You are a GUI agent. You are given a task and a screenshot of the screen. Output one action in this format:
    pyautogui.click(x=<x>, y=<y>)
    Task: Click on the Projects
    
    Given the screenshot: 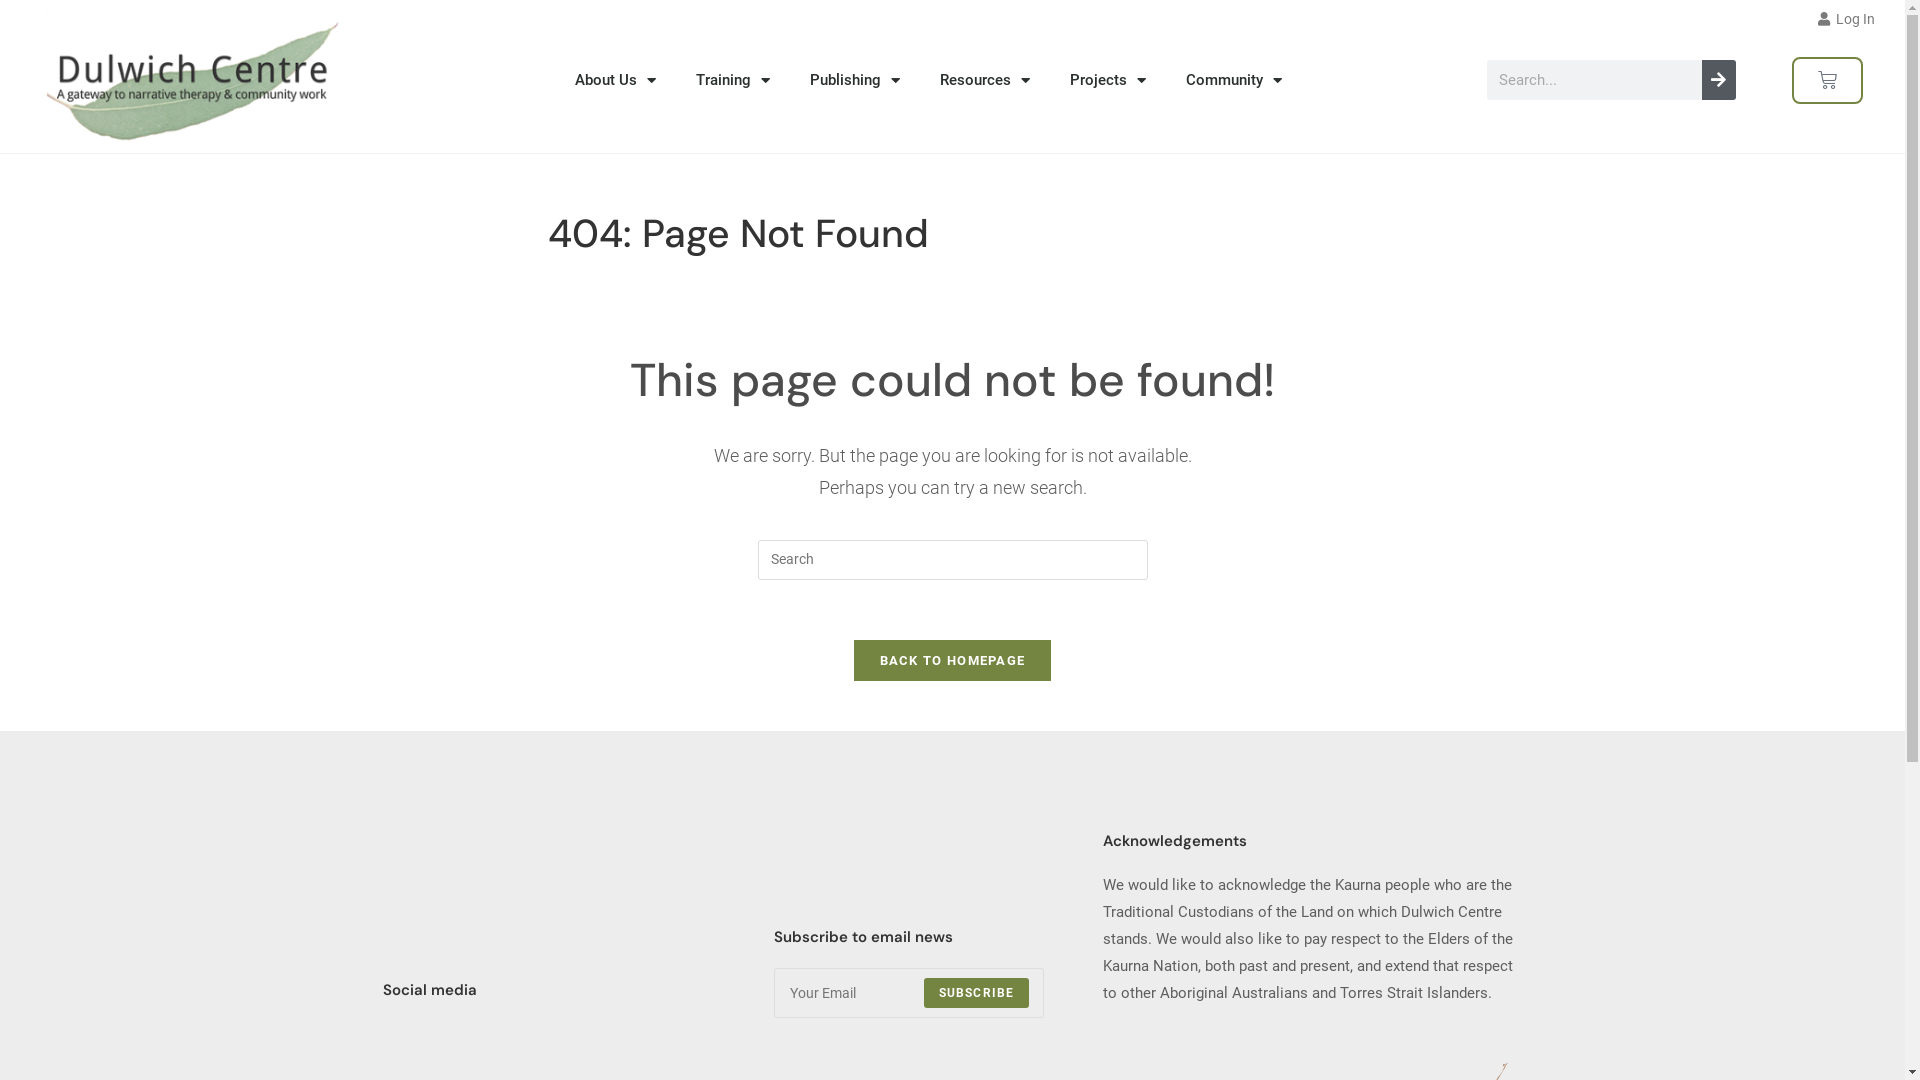 What is the action you would take?
    pyautogui.click(x=1108, y=80)
    